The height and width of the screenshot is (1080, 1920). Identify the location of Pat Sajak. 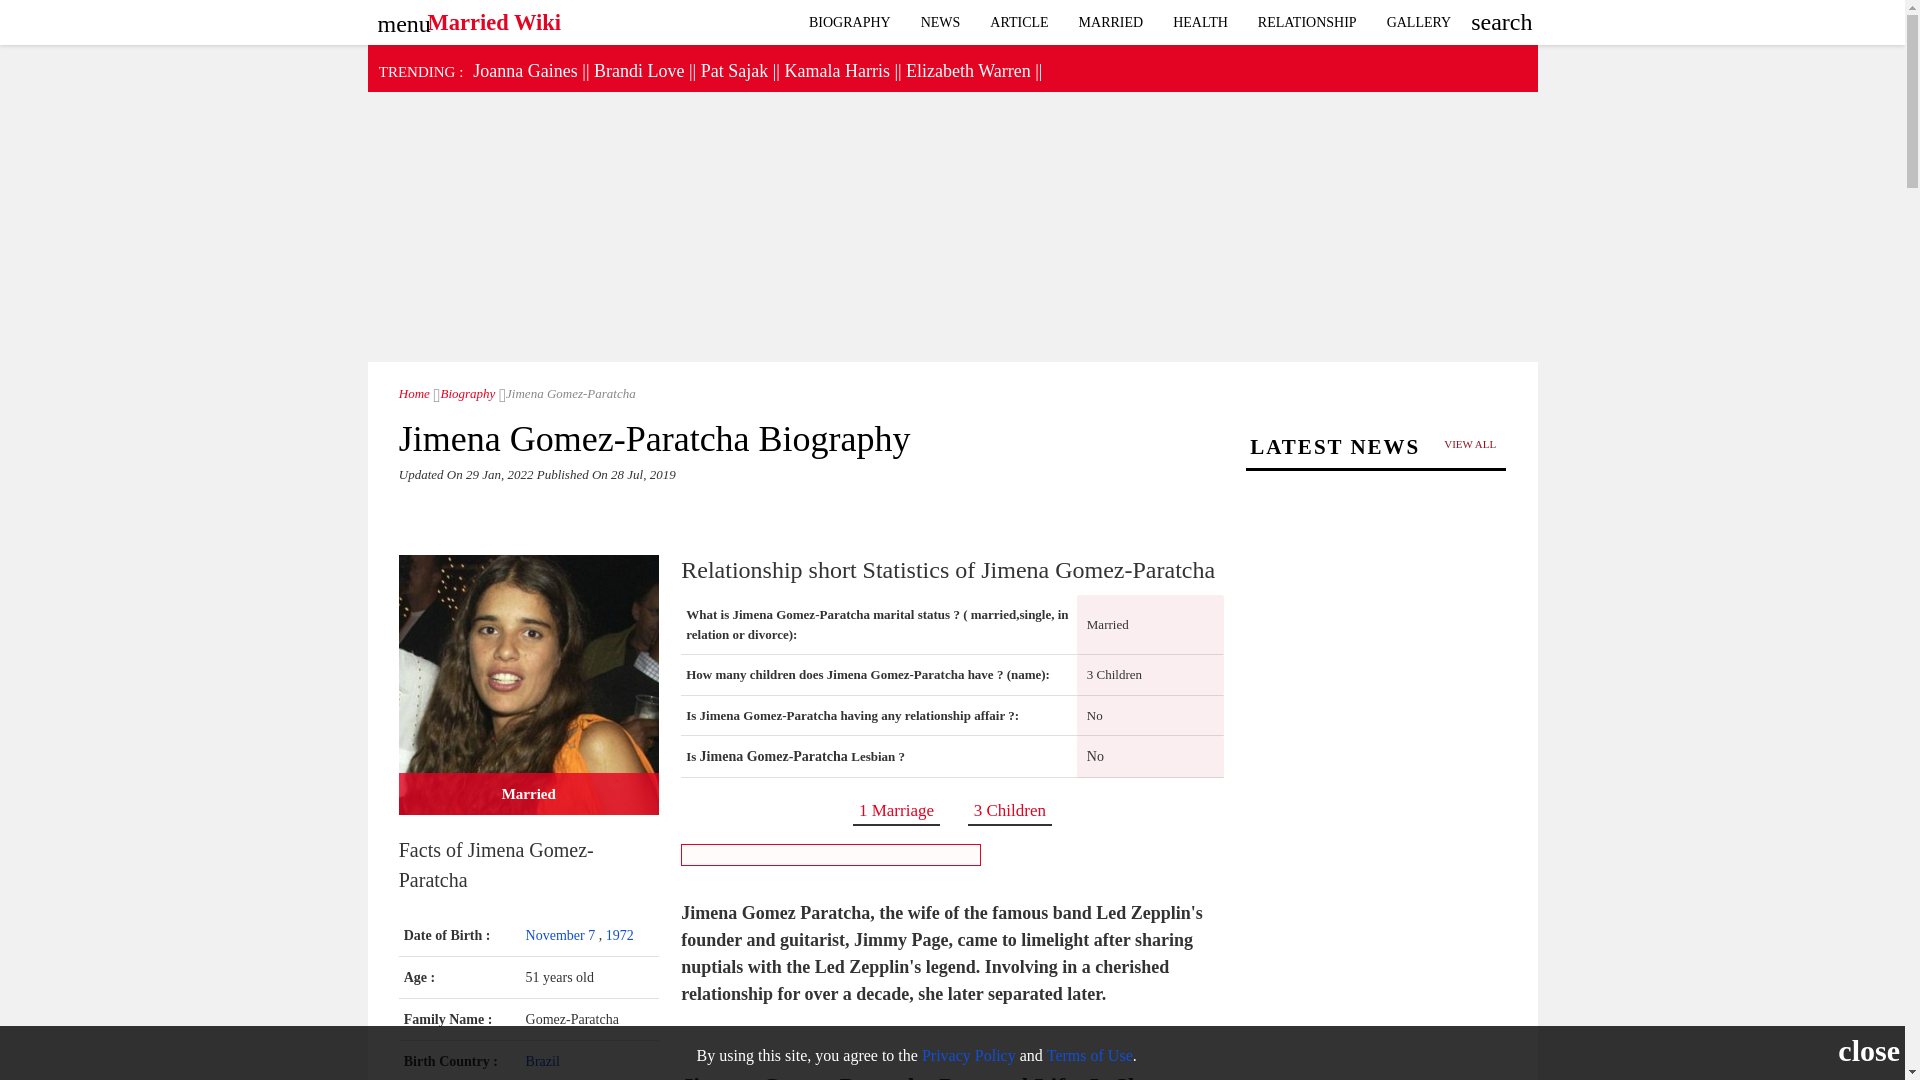
(734, 70).